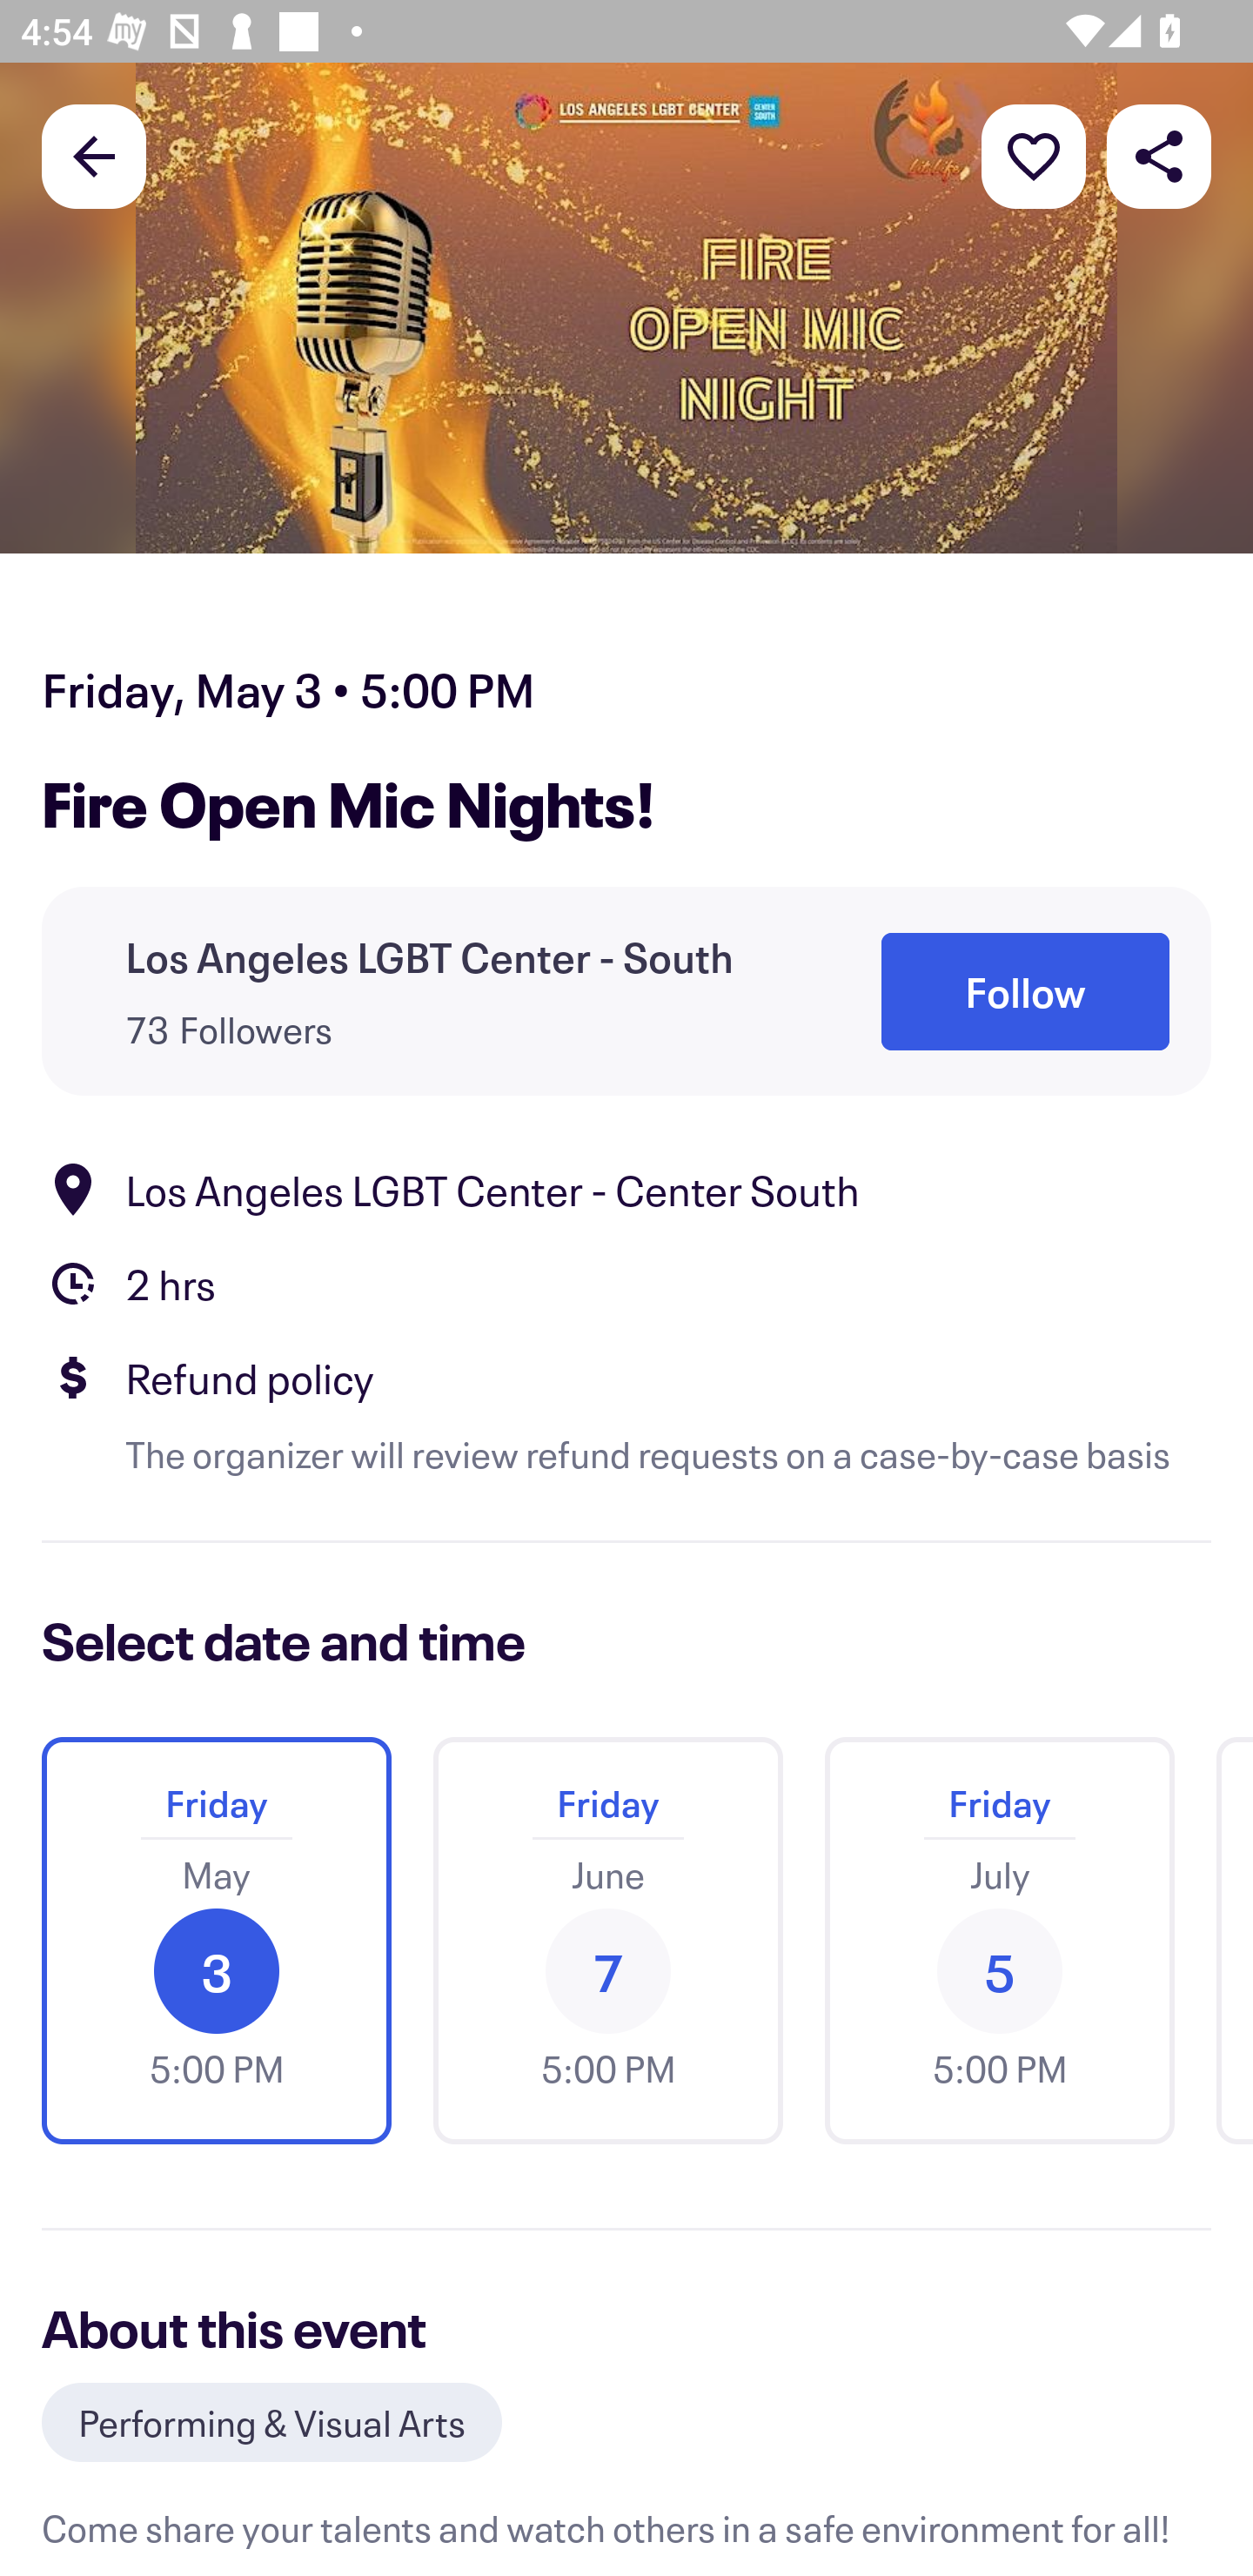 Image resolution: width=1253 pixels, height=2576 pixels. I want to click on More, so click(1034, 155).